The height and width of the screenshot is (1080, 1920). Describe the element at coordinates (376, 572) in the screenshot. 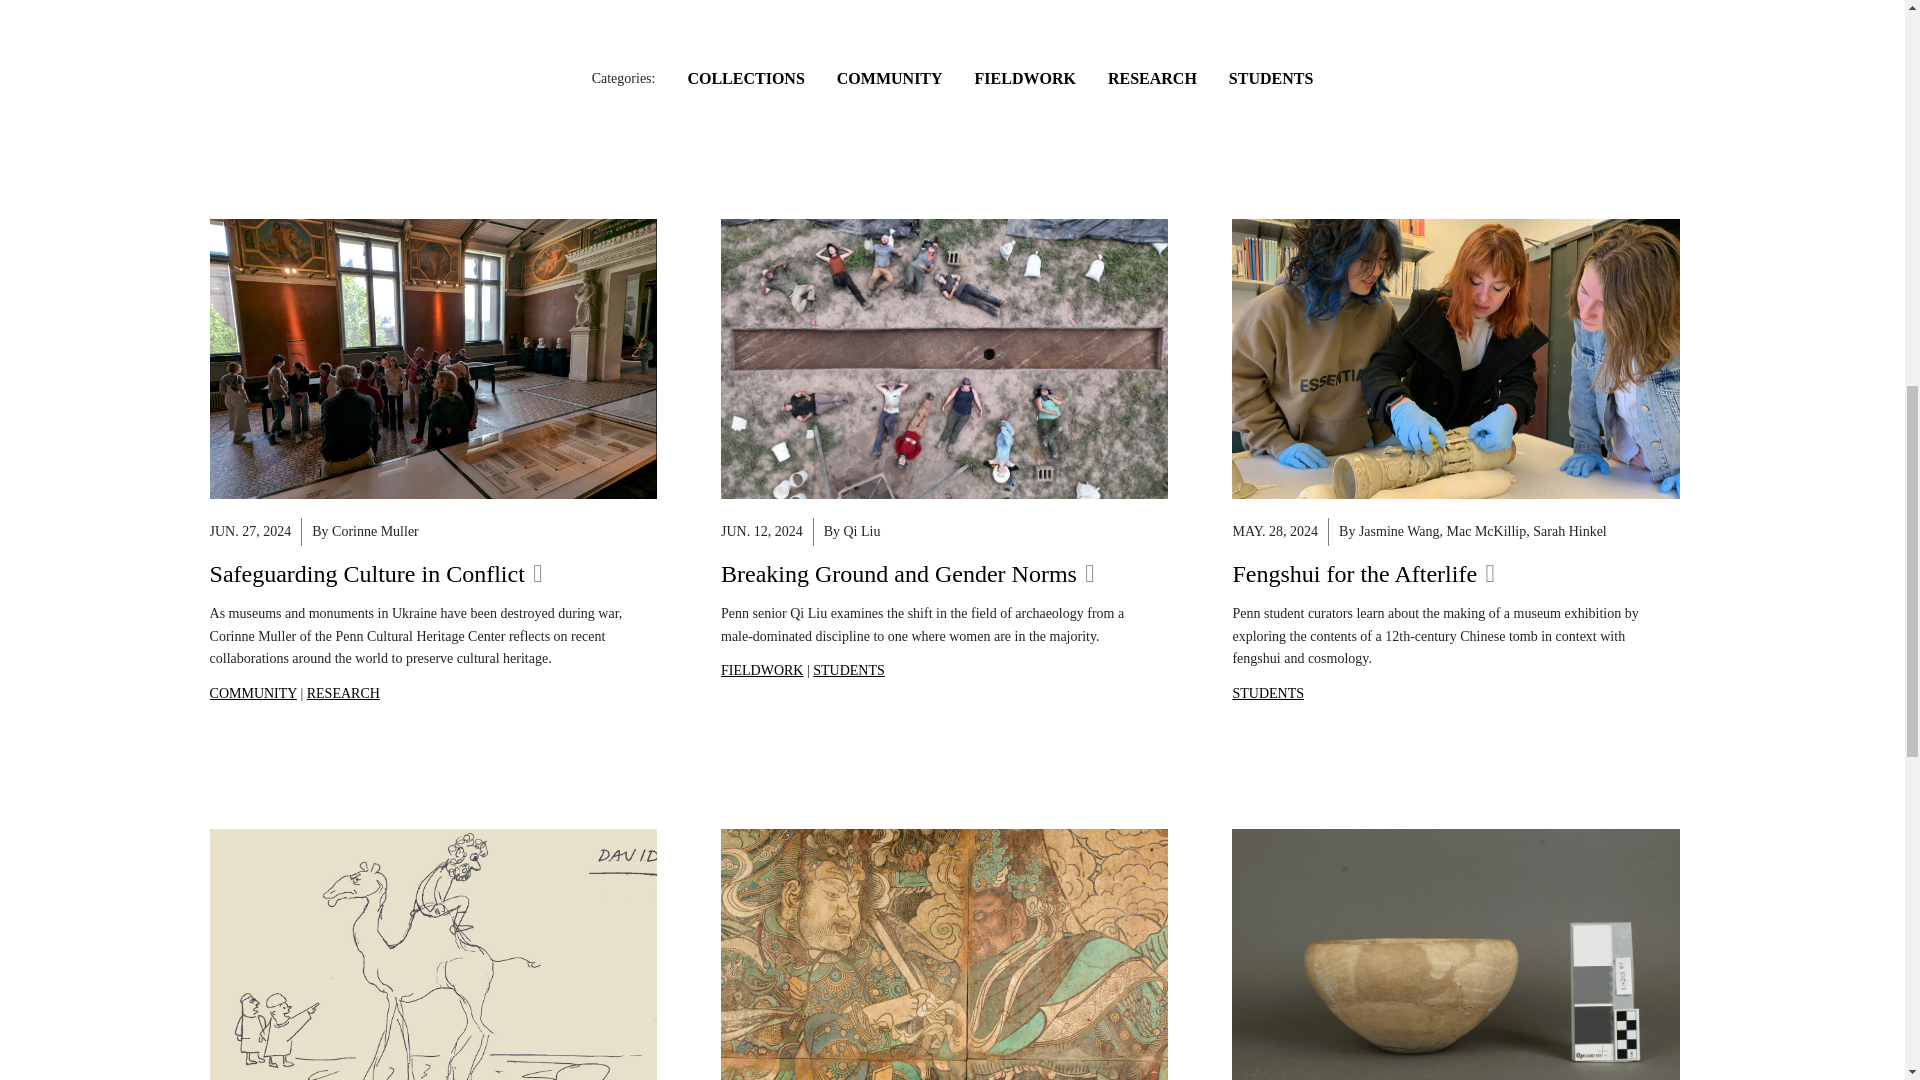

I see `Safeguarding Culture in Conflict` at that location.